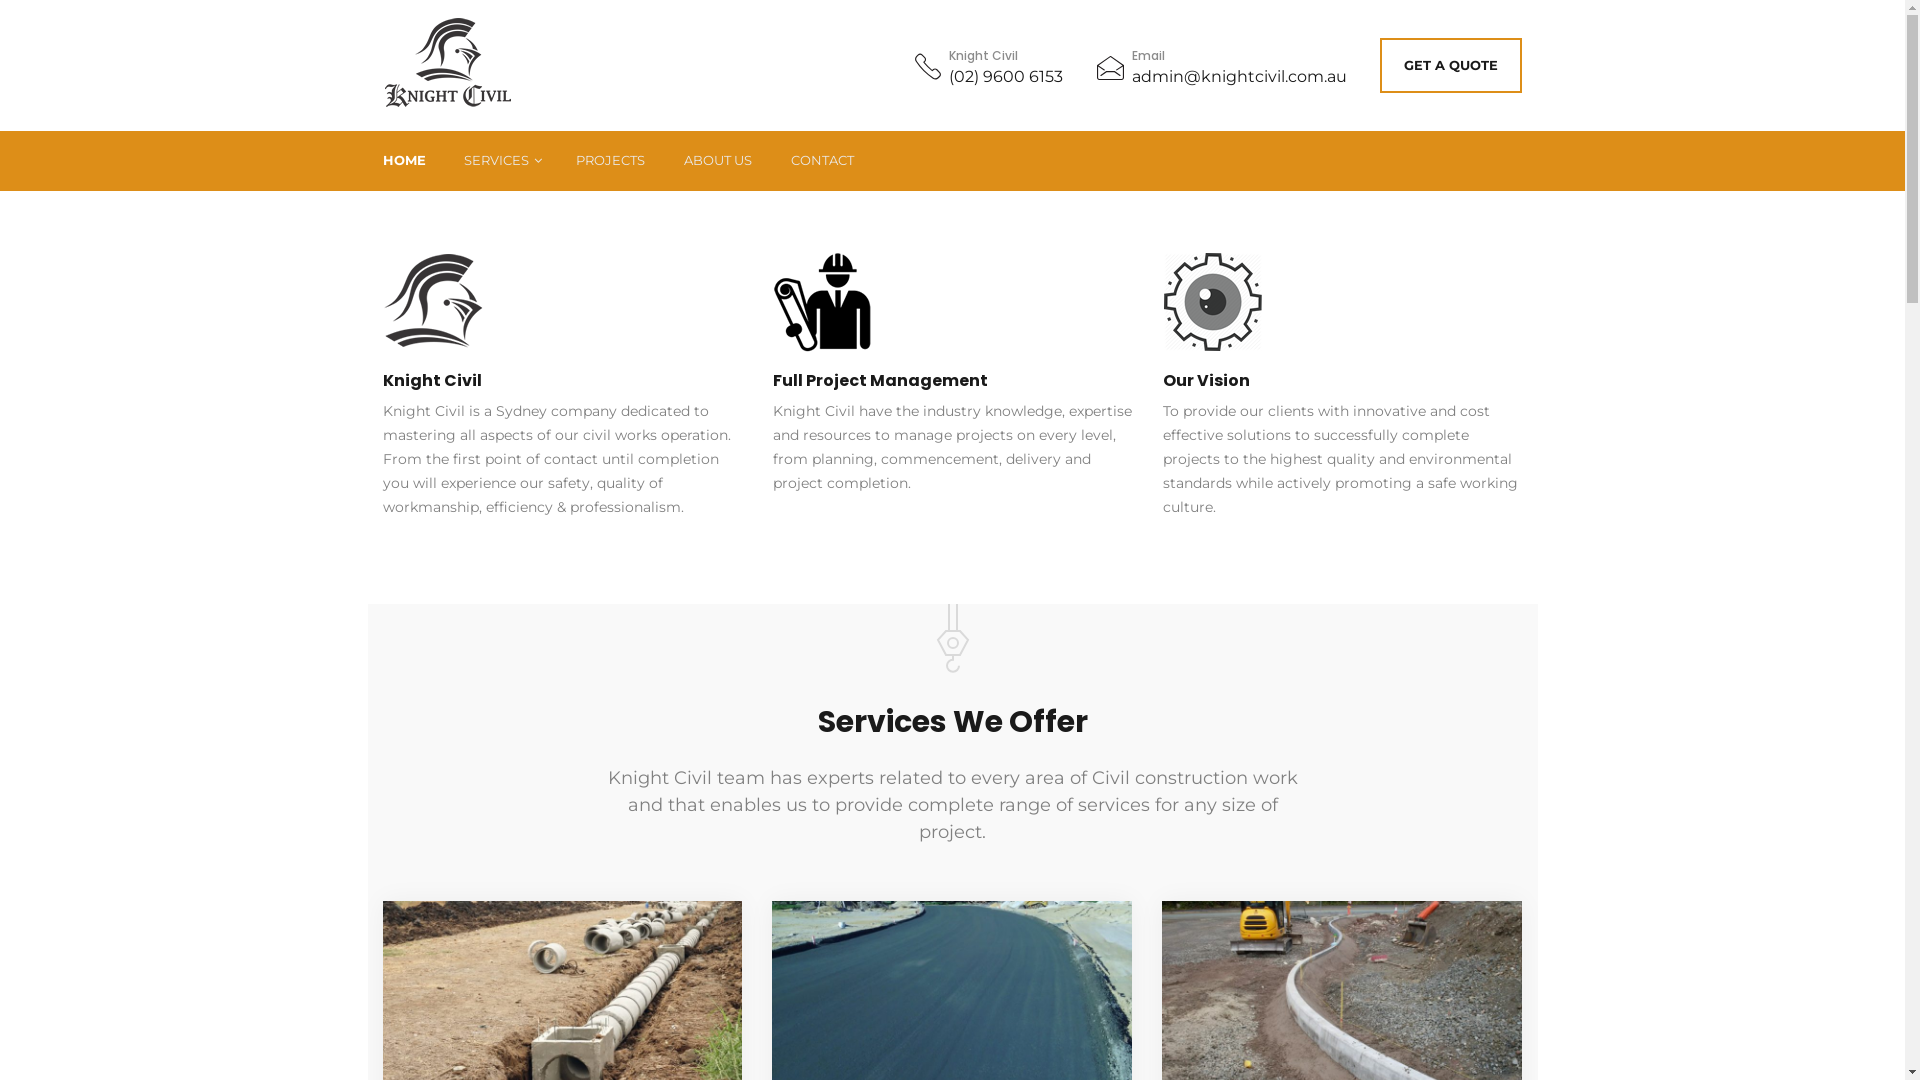 The image size is (1920, 1080). What do you see at coordinates (503, 161) in the screenshot?
I see `SERVICES` at bounding box center [503, 161].